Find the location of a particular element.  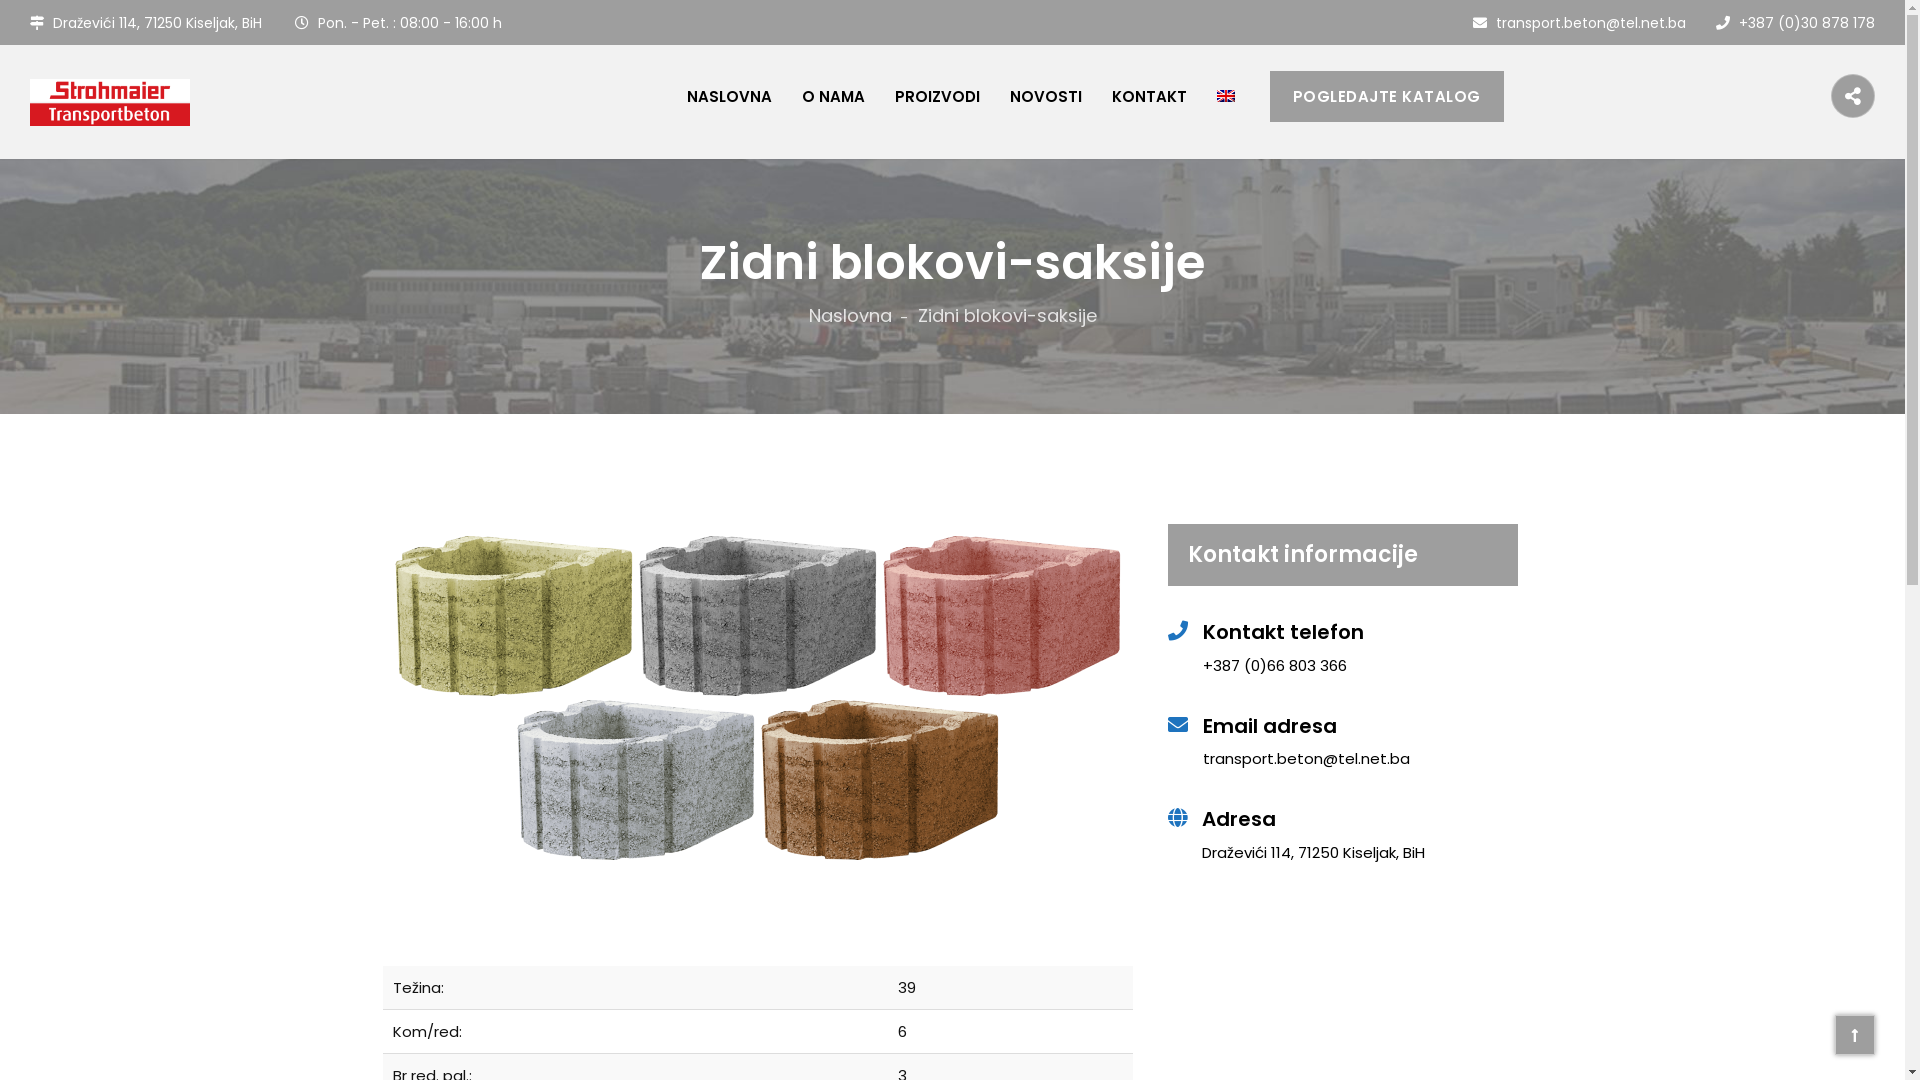

+387 (0)30 878 178 is located at coordinates (1796, 23).